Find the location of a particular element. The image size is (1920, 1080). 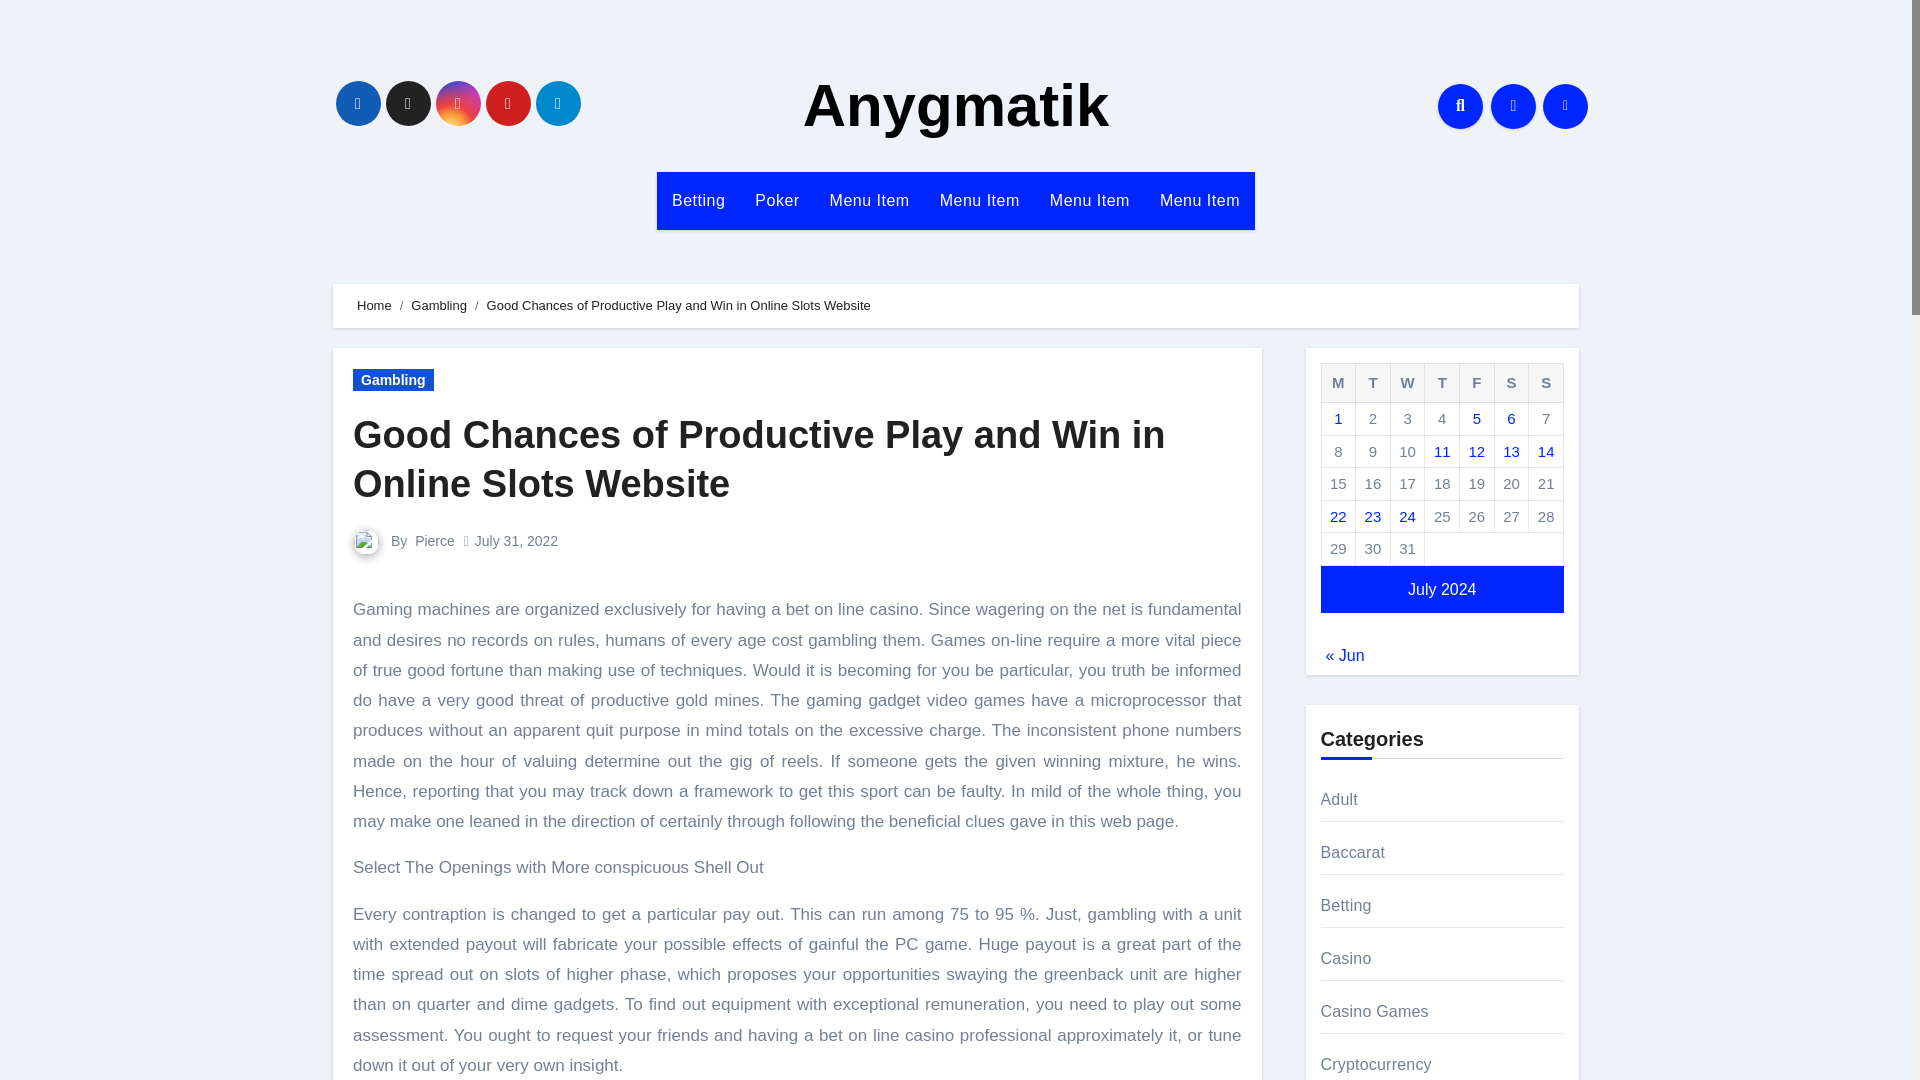

Home is located at coordinates (374, 306).